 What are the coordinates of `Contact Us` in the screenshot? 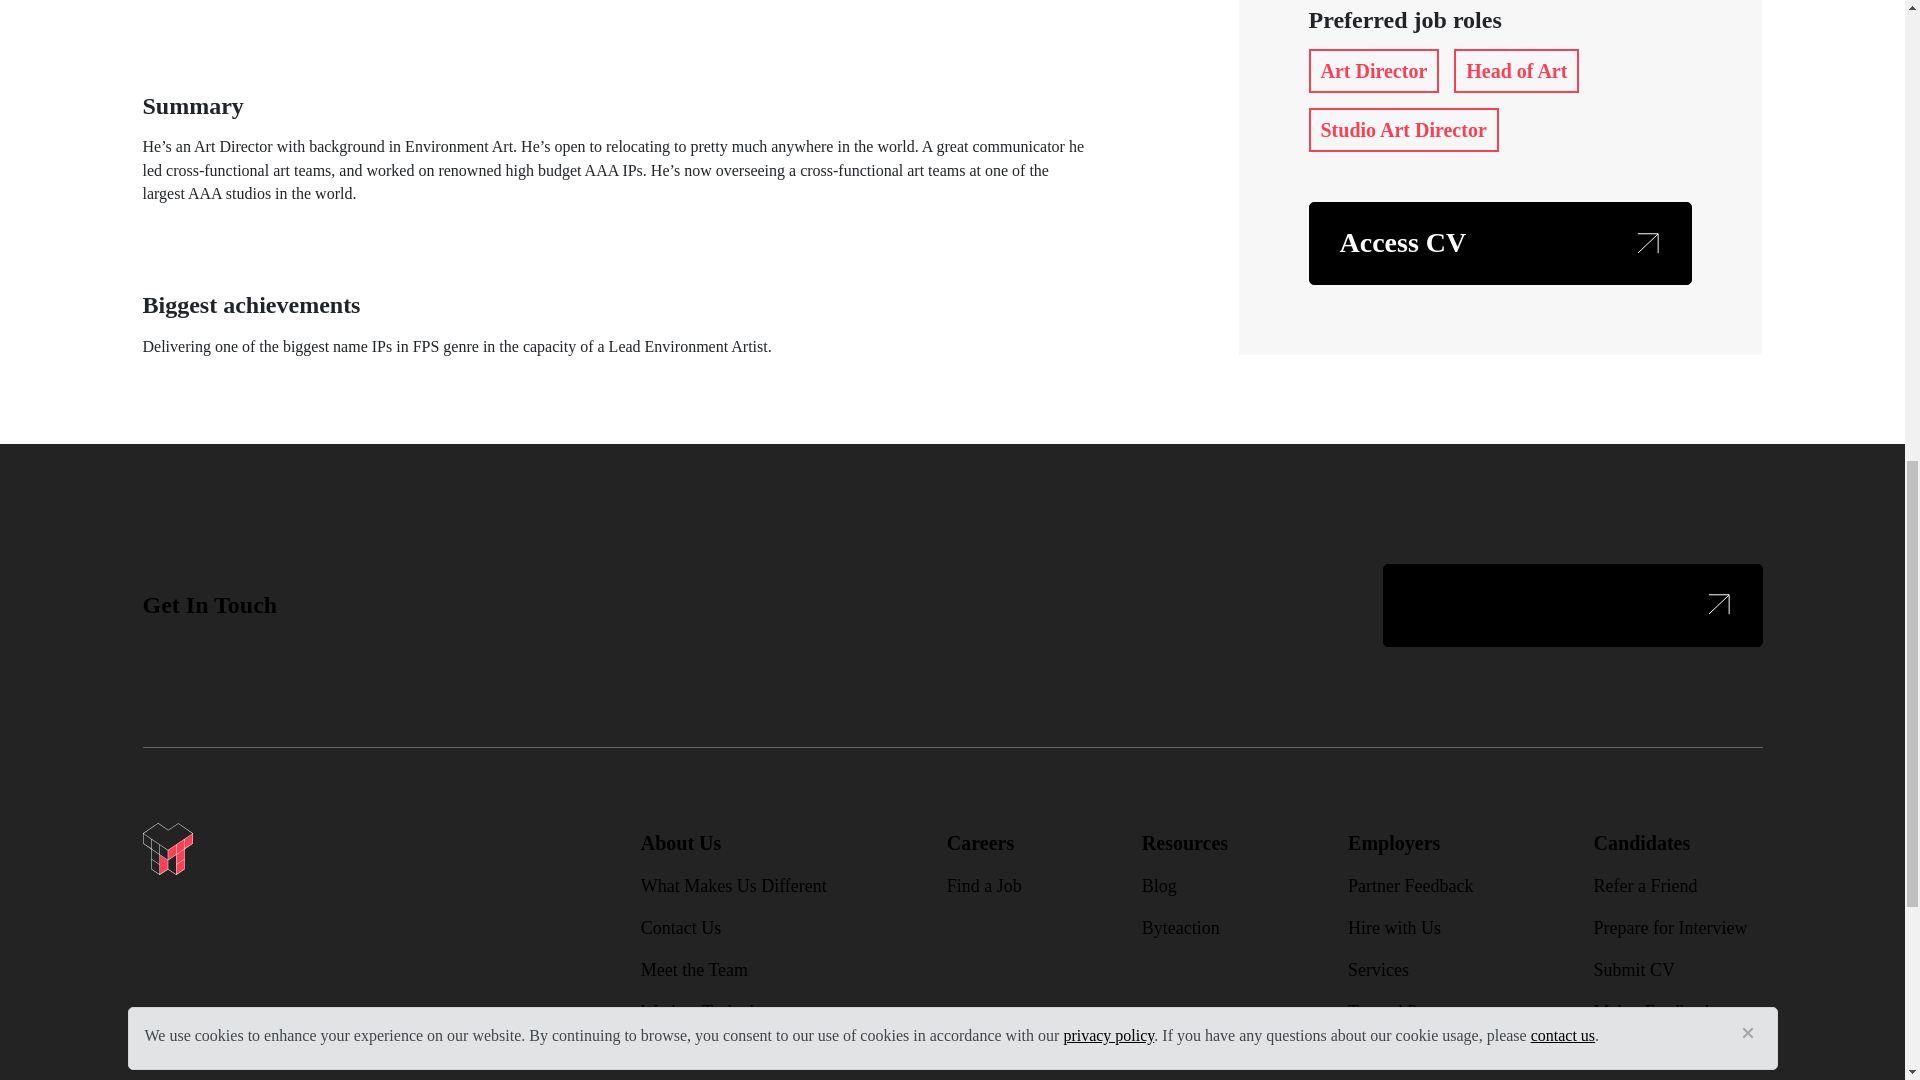 It's located at (681, 928).